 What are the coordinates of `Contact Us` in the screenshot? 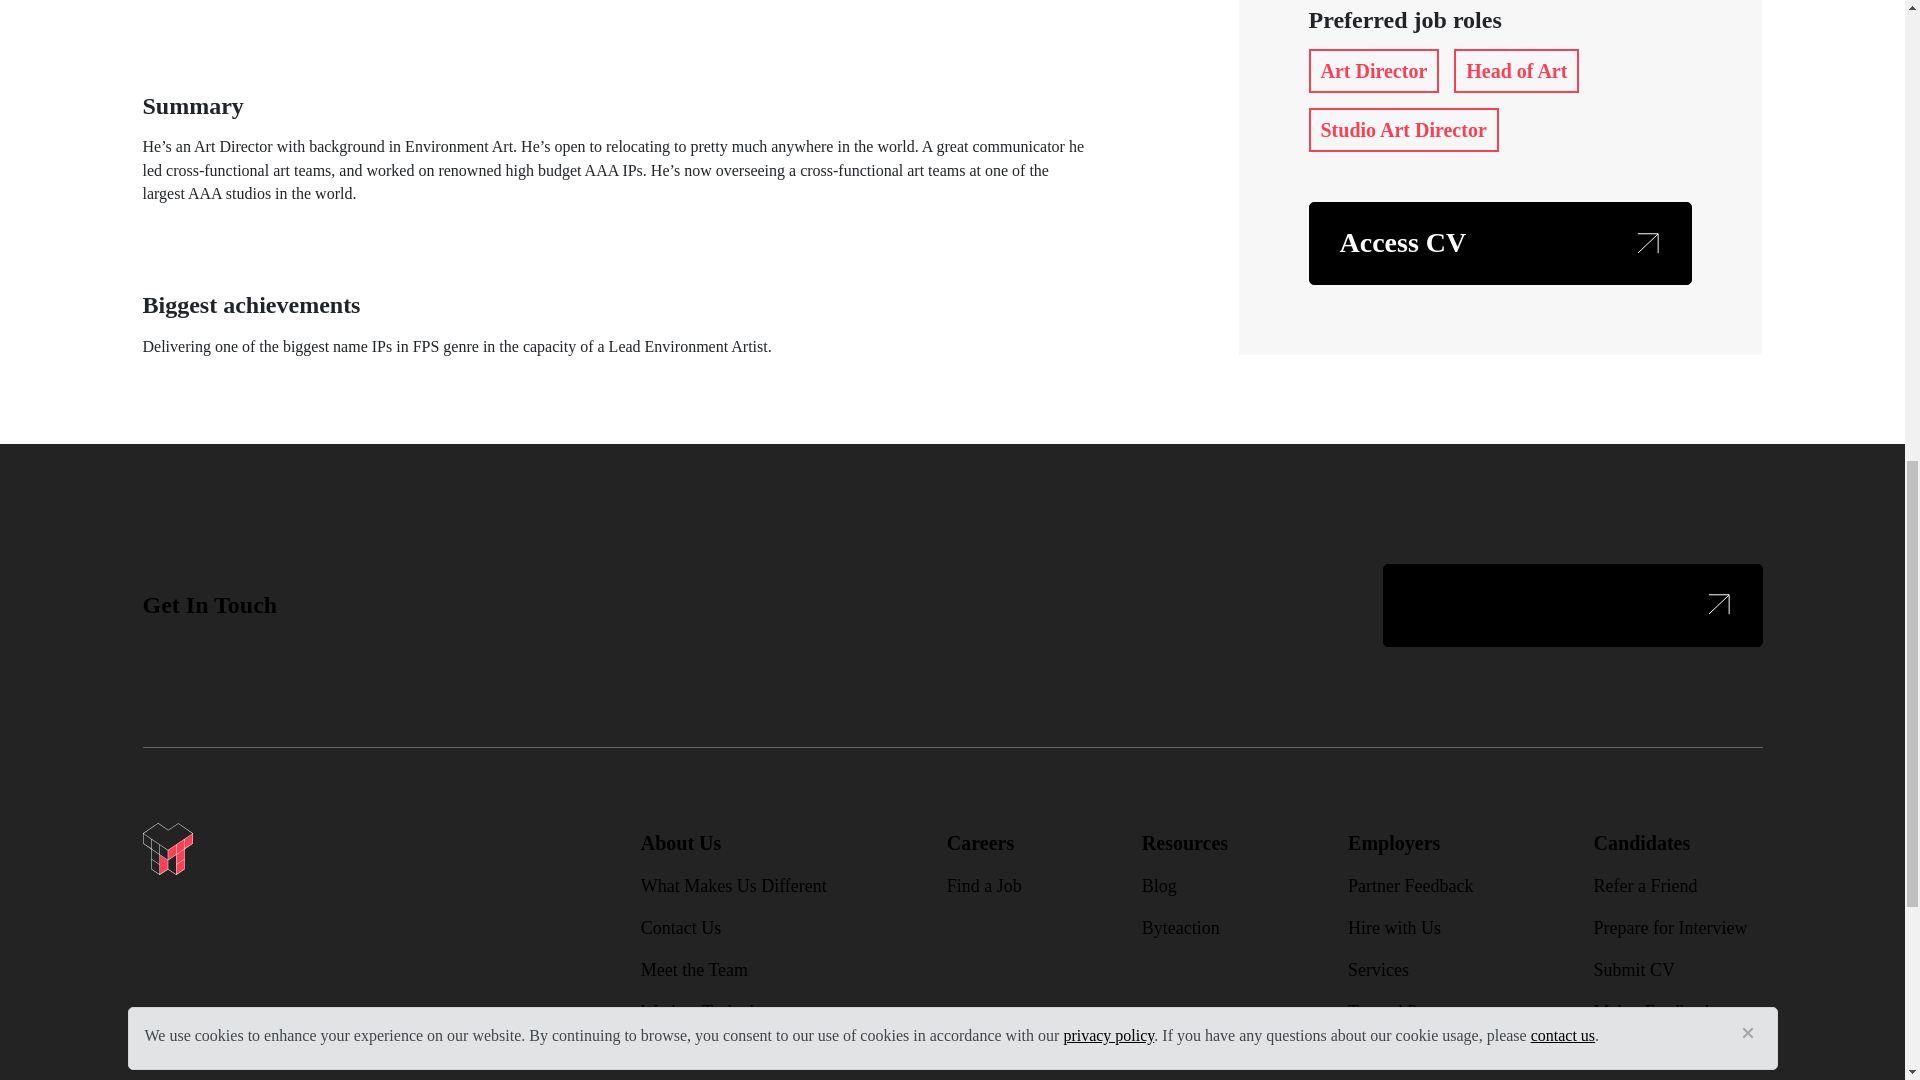 It's located at (681, 928).